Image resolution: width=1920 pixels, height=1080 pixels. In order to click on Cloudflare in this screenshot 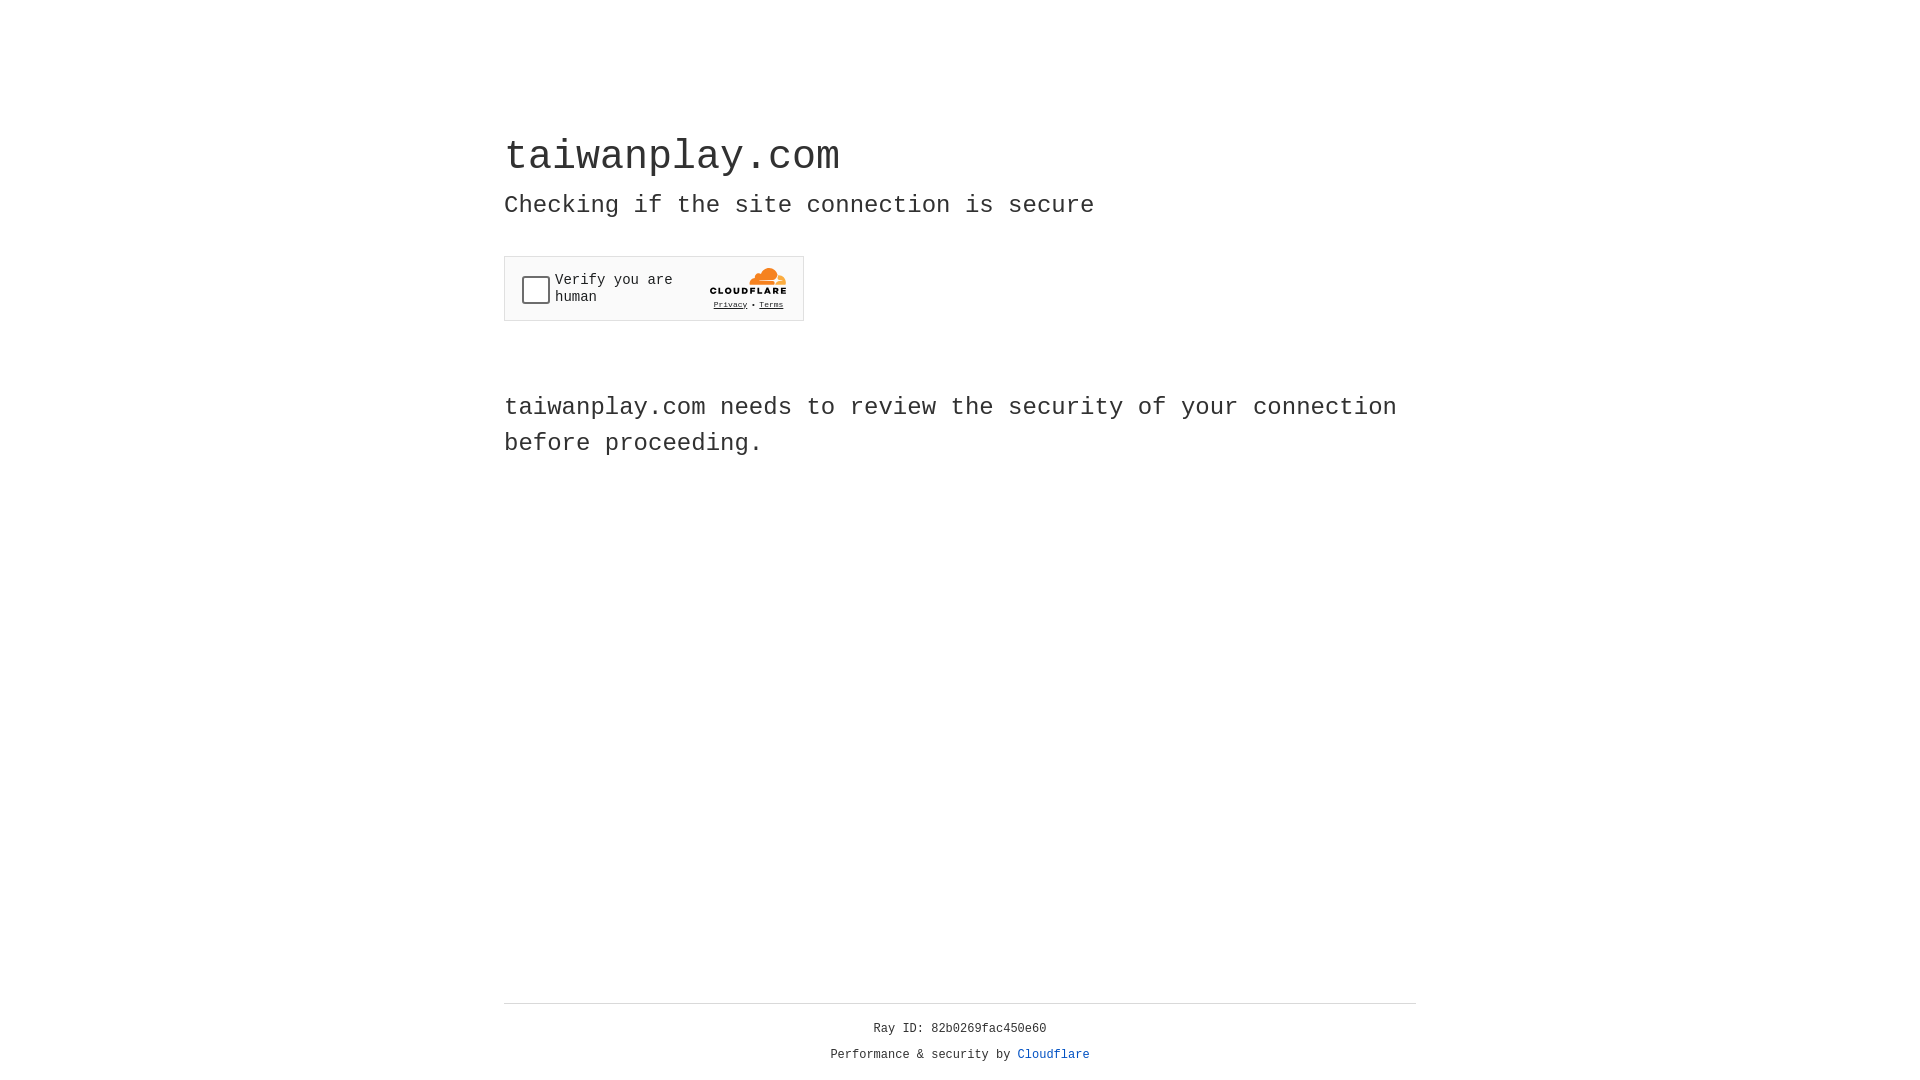, I will do `click(1054, 1055)`.